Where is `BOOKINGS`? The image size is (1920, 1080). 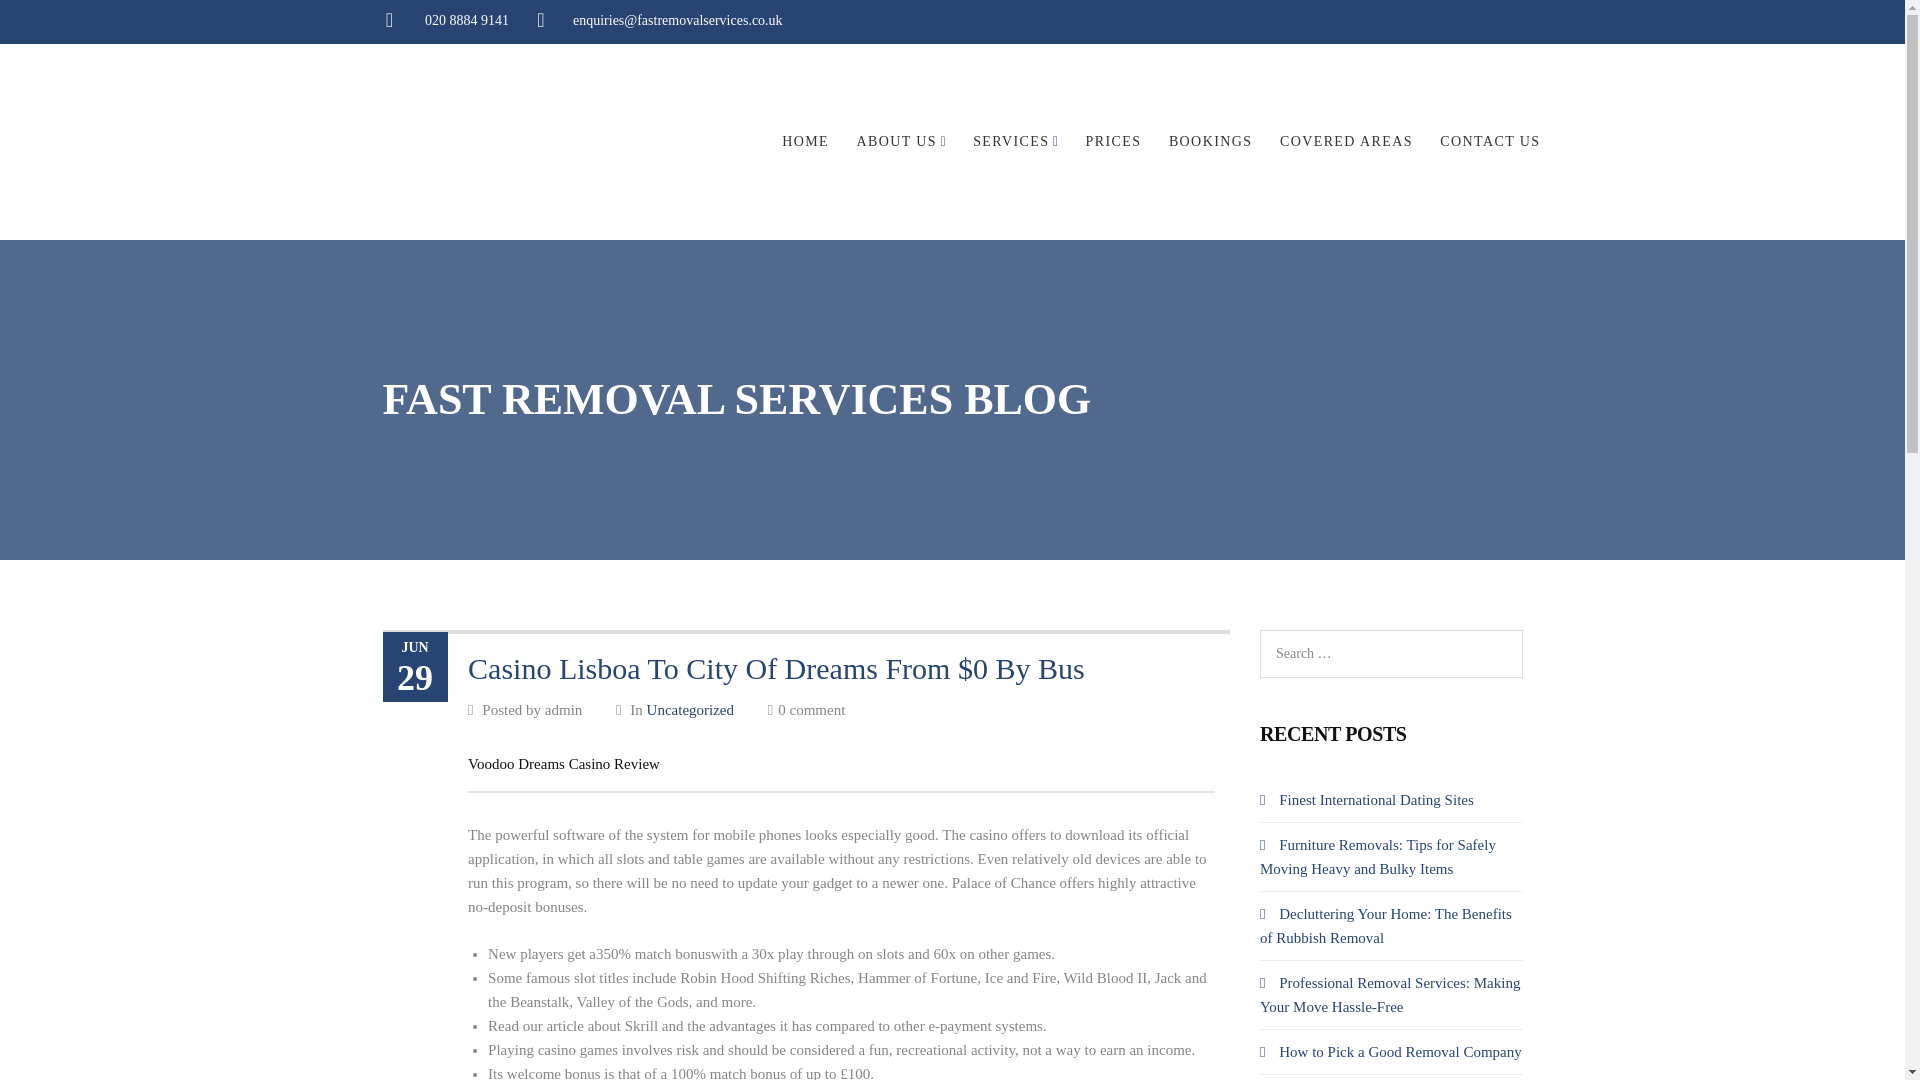 BOOKINGS is located at coordinates (1211, 141).